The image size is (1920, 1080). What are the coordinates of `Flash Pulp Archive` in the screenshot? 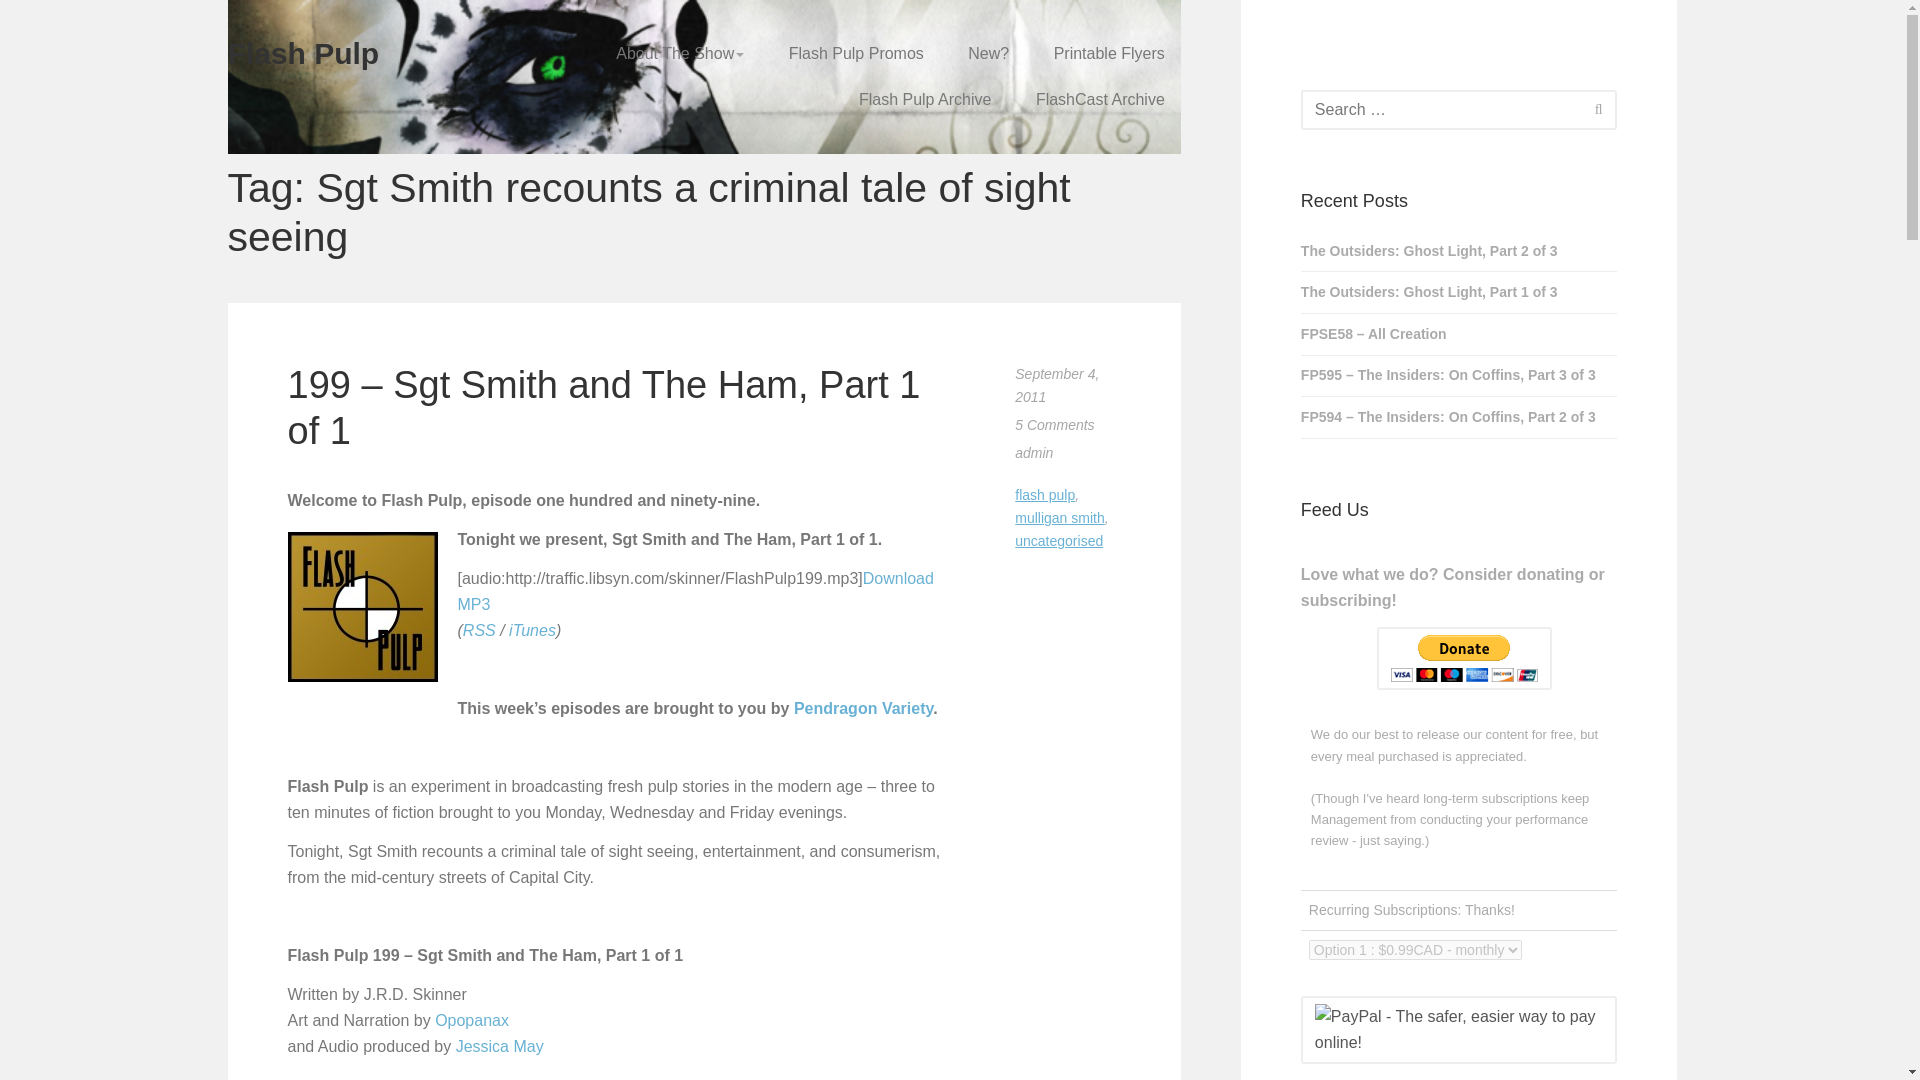 It's located at (925, 100).